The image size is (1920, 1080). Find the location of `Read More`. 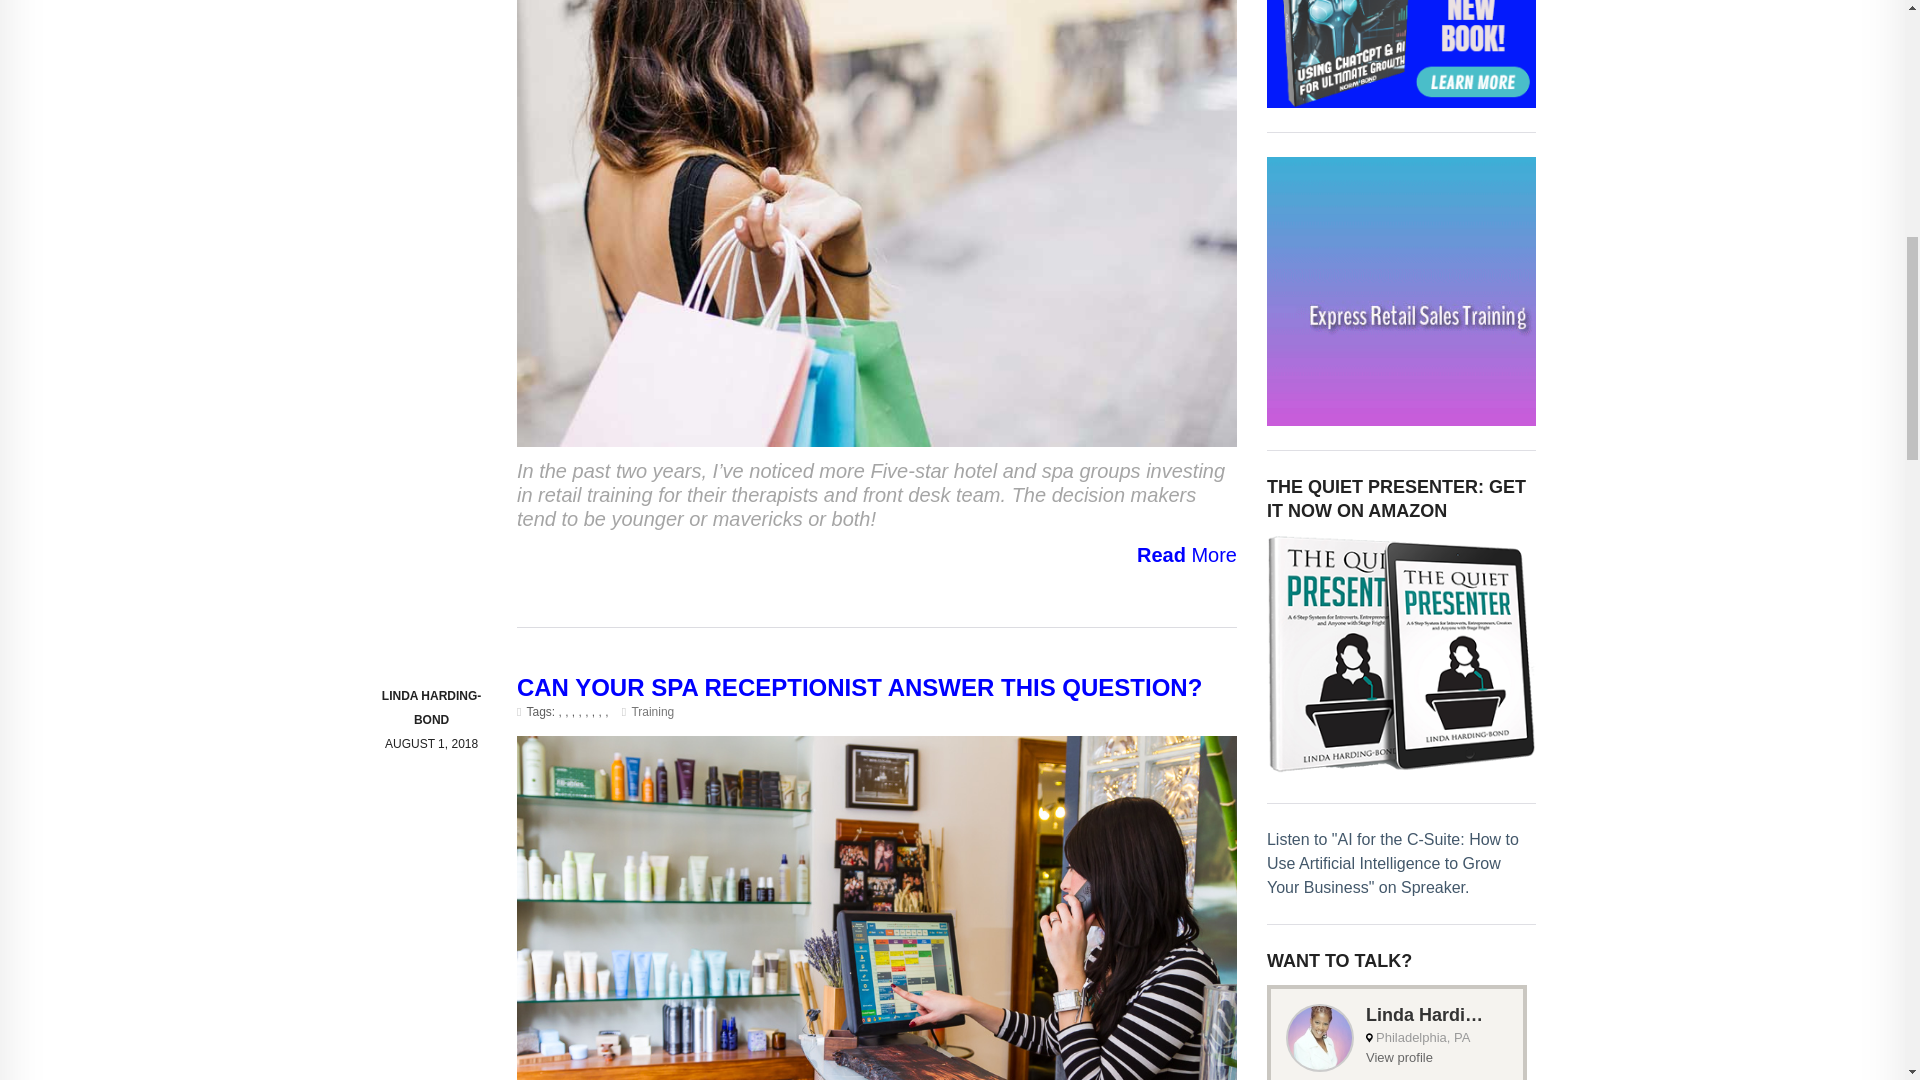

Read More is located at coordinates (876, 555).